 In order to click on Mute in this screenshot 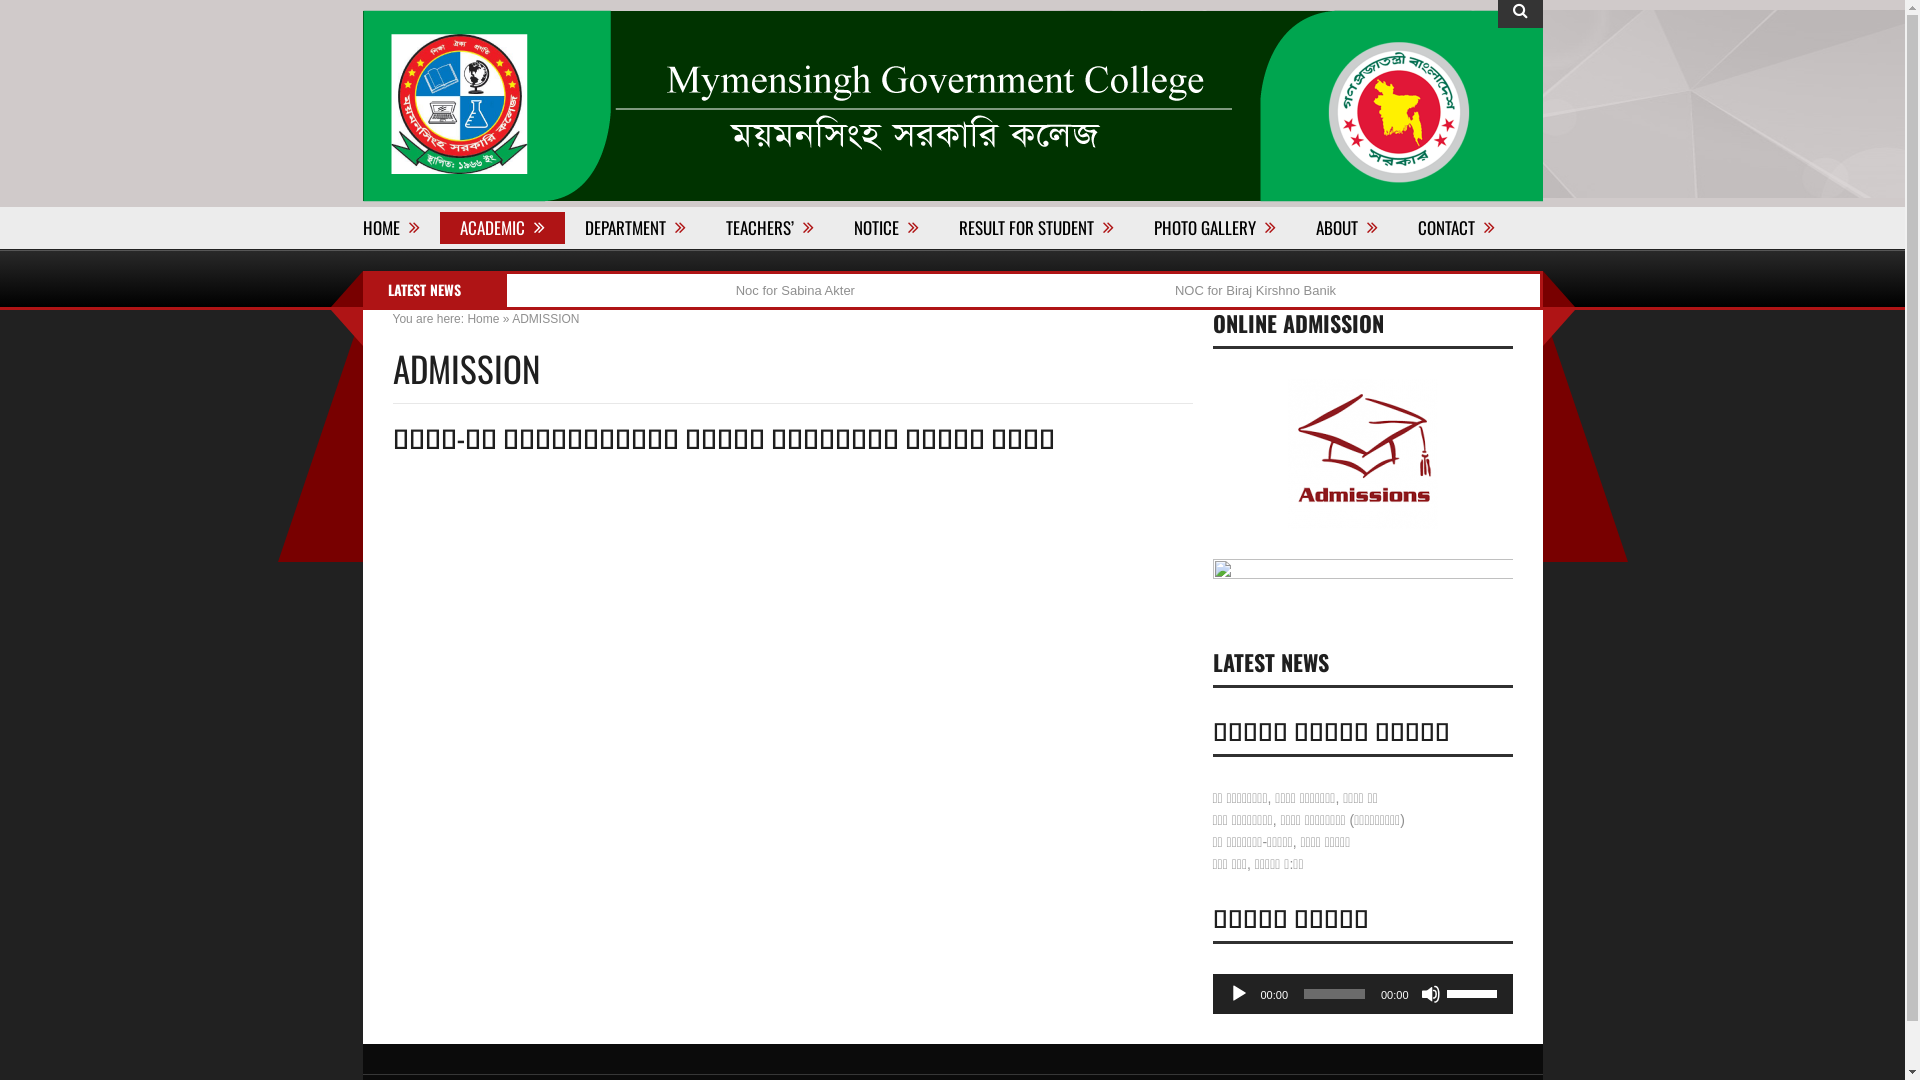, I will do `click(1430, 994)`.